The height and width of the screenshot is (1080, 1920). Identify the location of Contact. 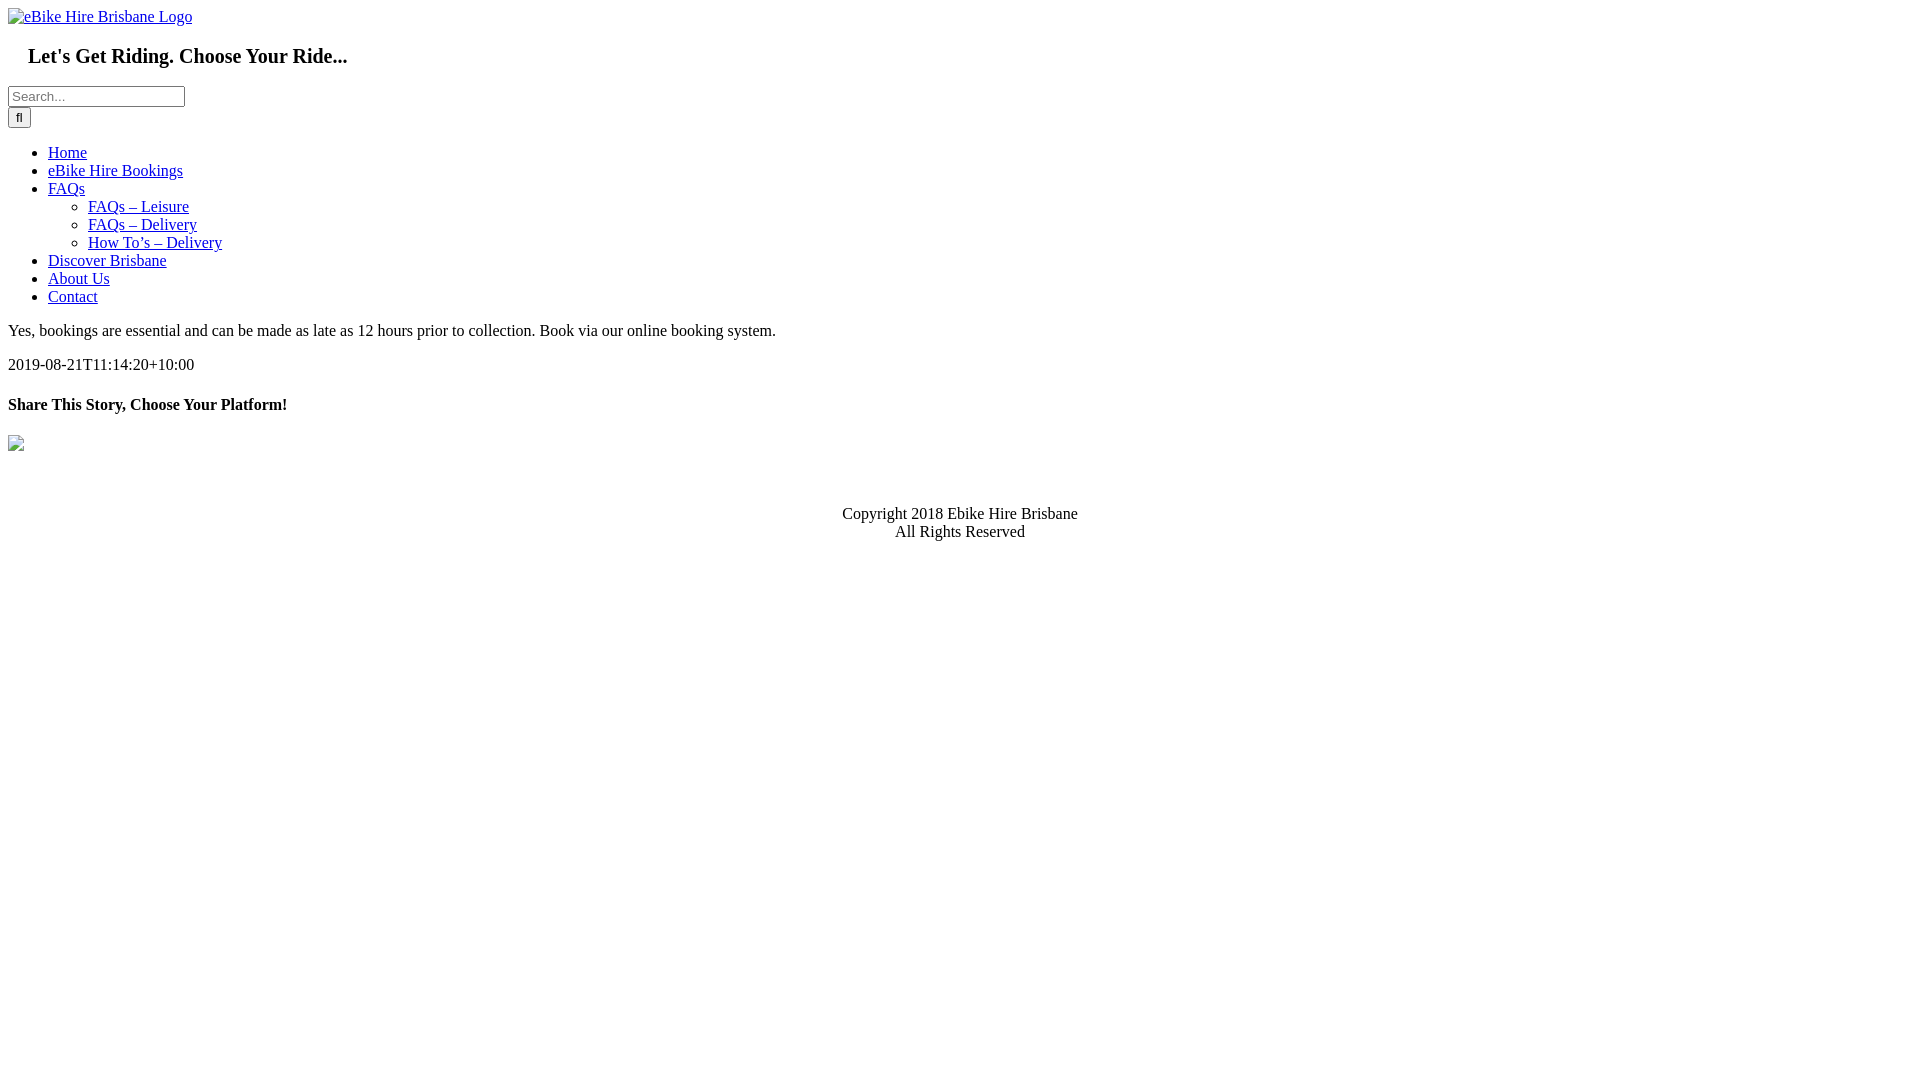
(73, 296).